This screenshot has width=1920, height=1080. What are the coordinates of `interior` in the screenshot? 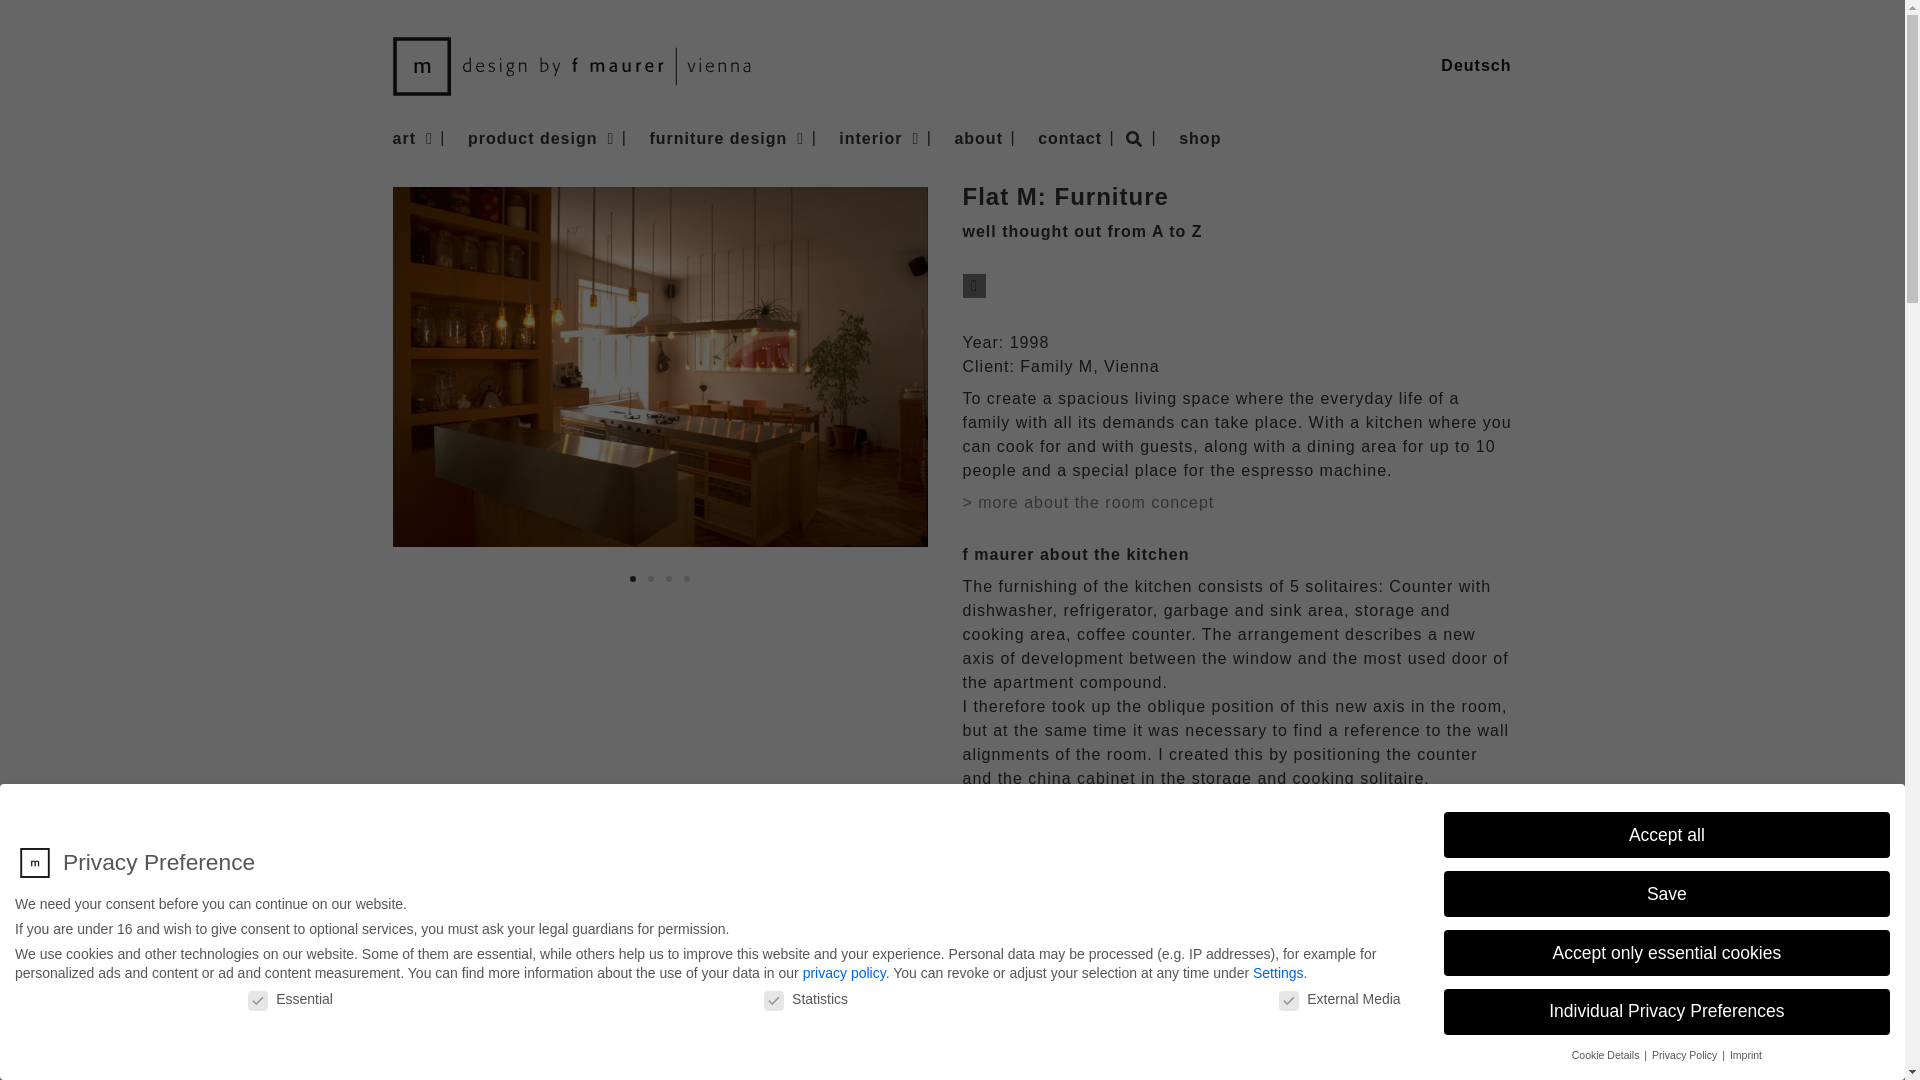 It's located at (879, 138).